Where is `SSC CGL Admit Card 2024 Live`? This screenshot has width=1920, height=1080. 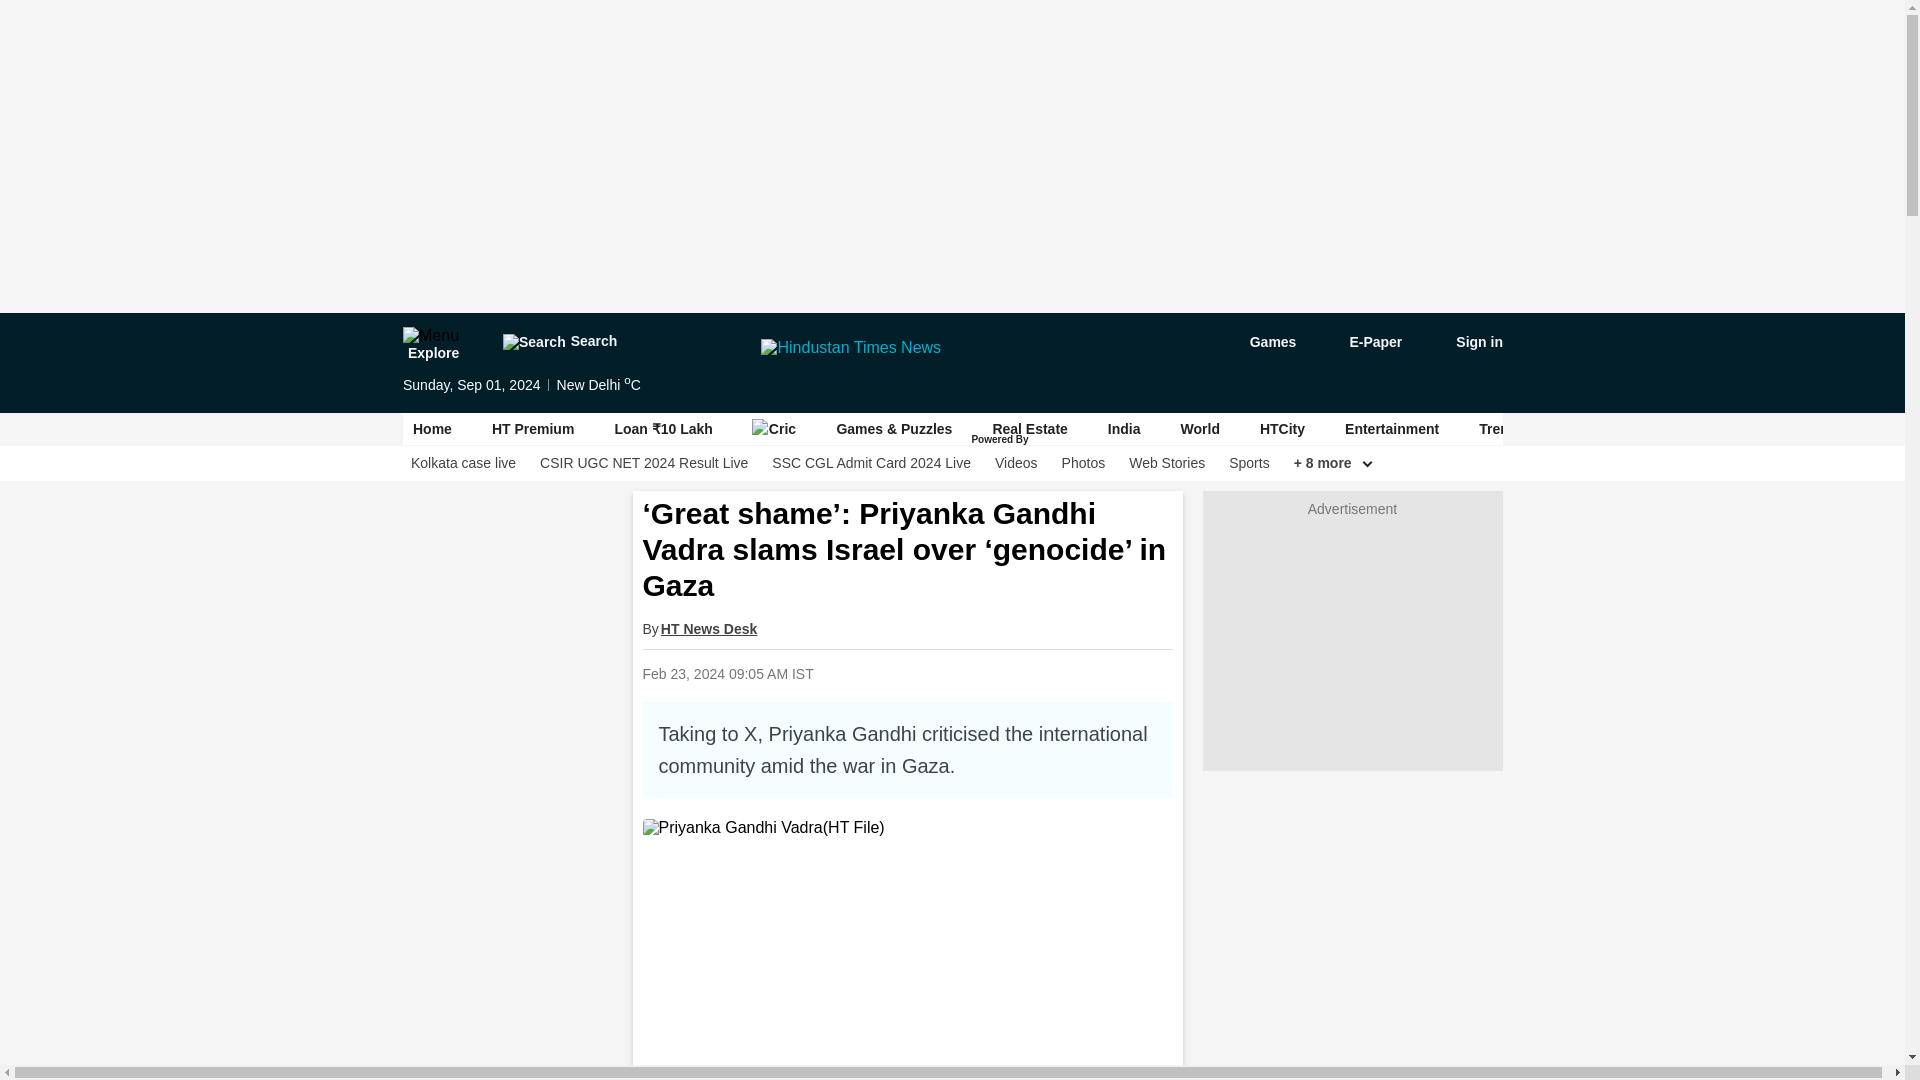 SSC CGL Admit Card 2024 Live is located at coordinates (871, 463).